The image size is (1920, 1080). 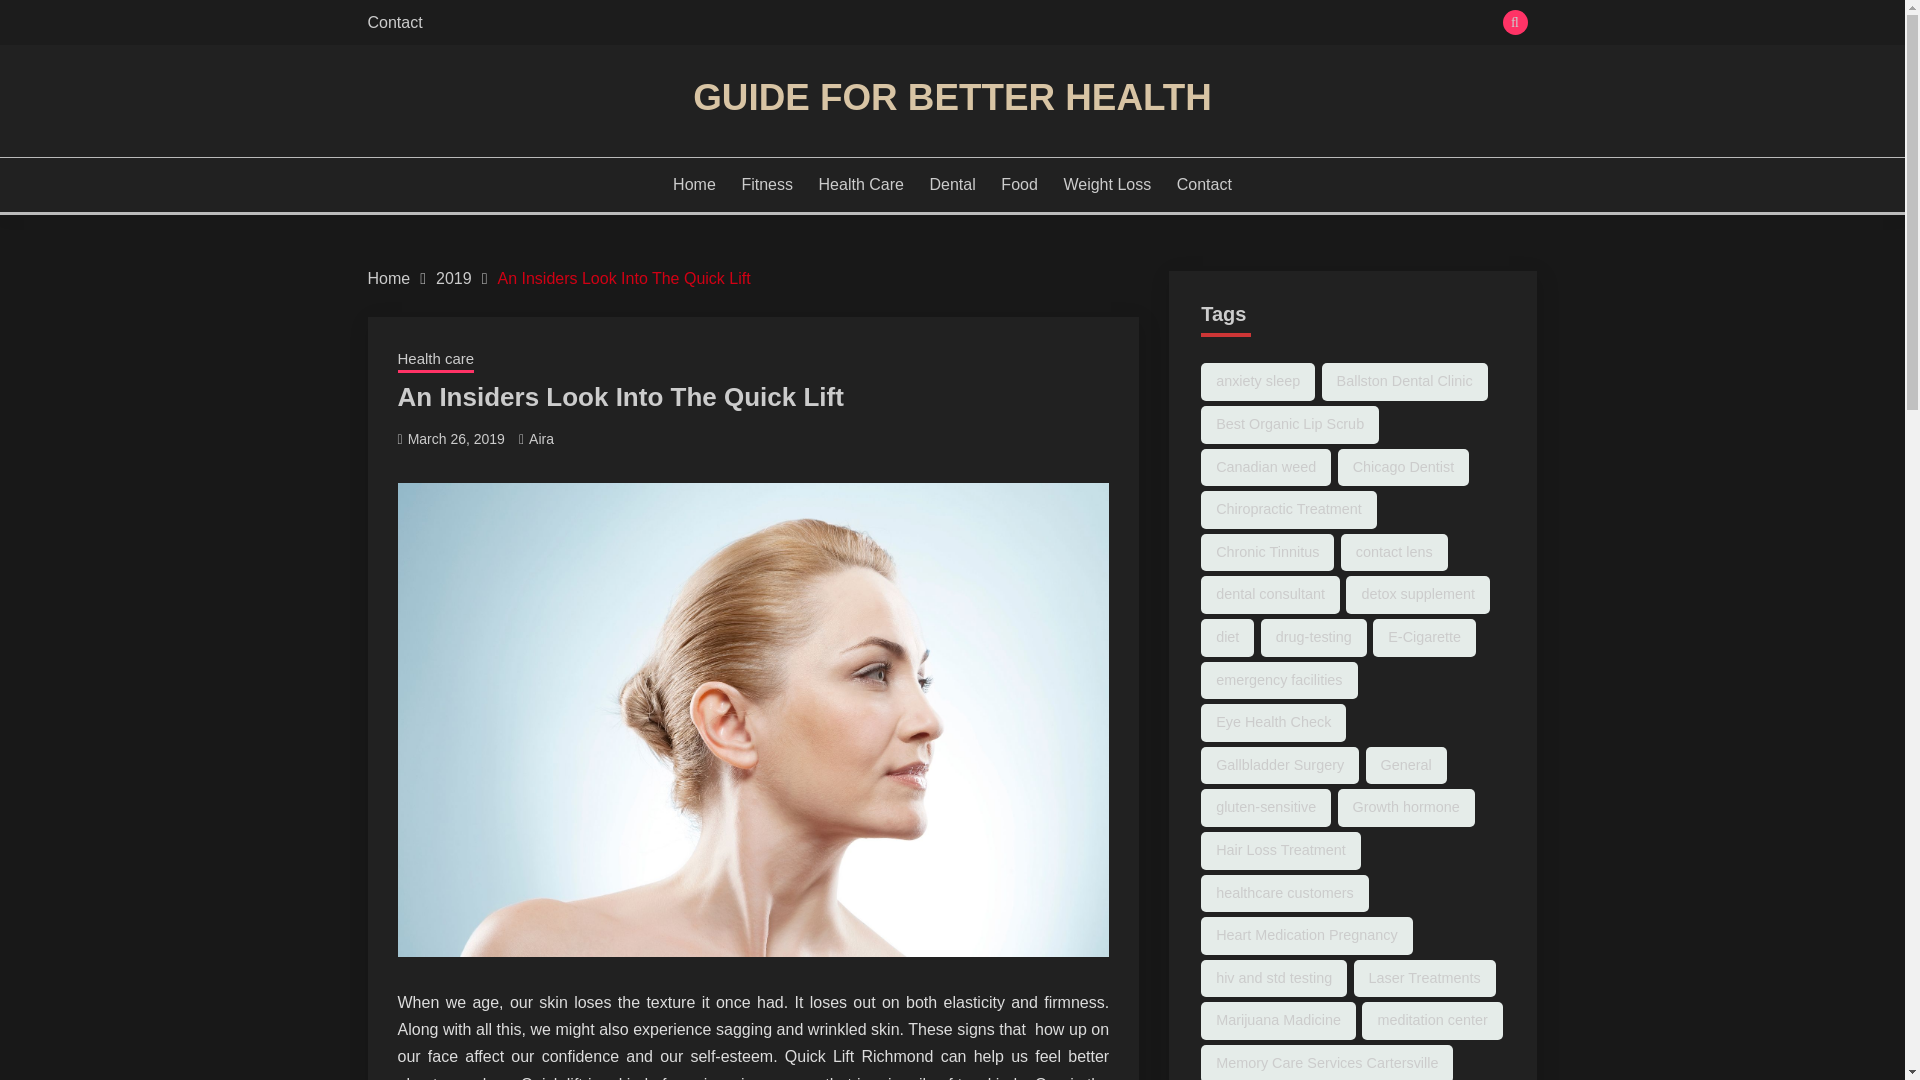 What do you see at coordinates (694, 184) in the screenshot?
I see `Home` at bounding box center [694, 184].